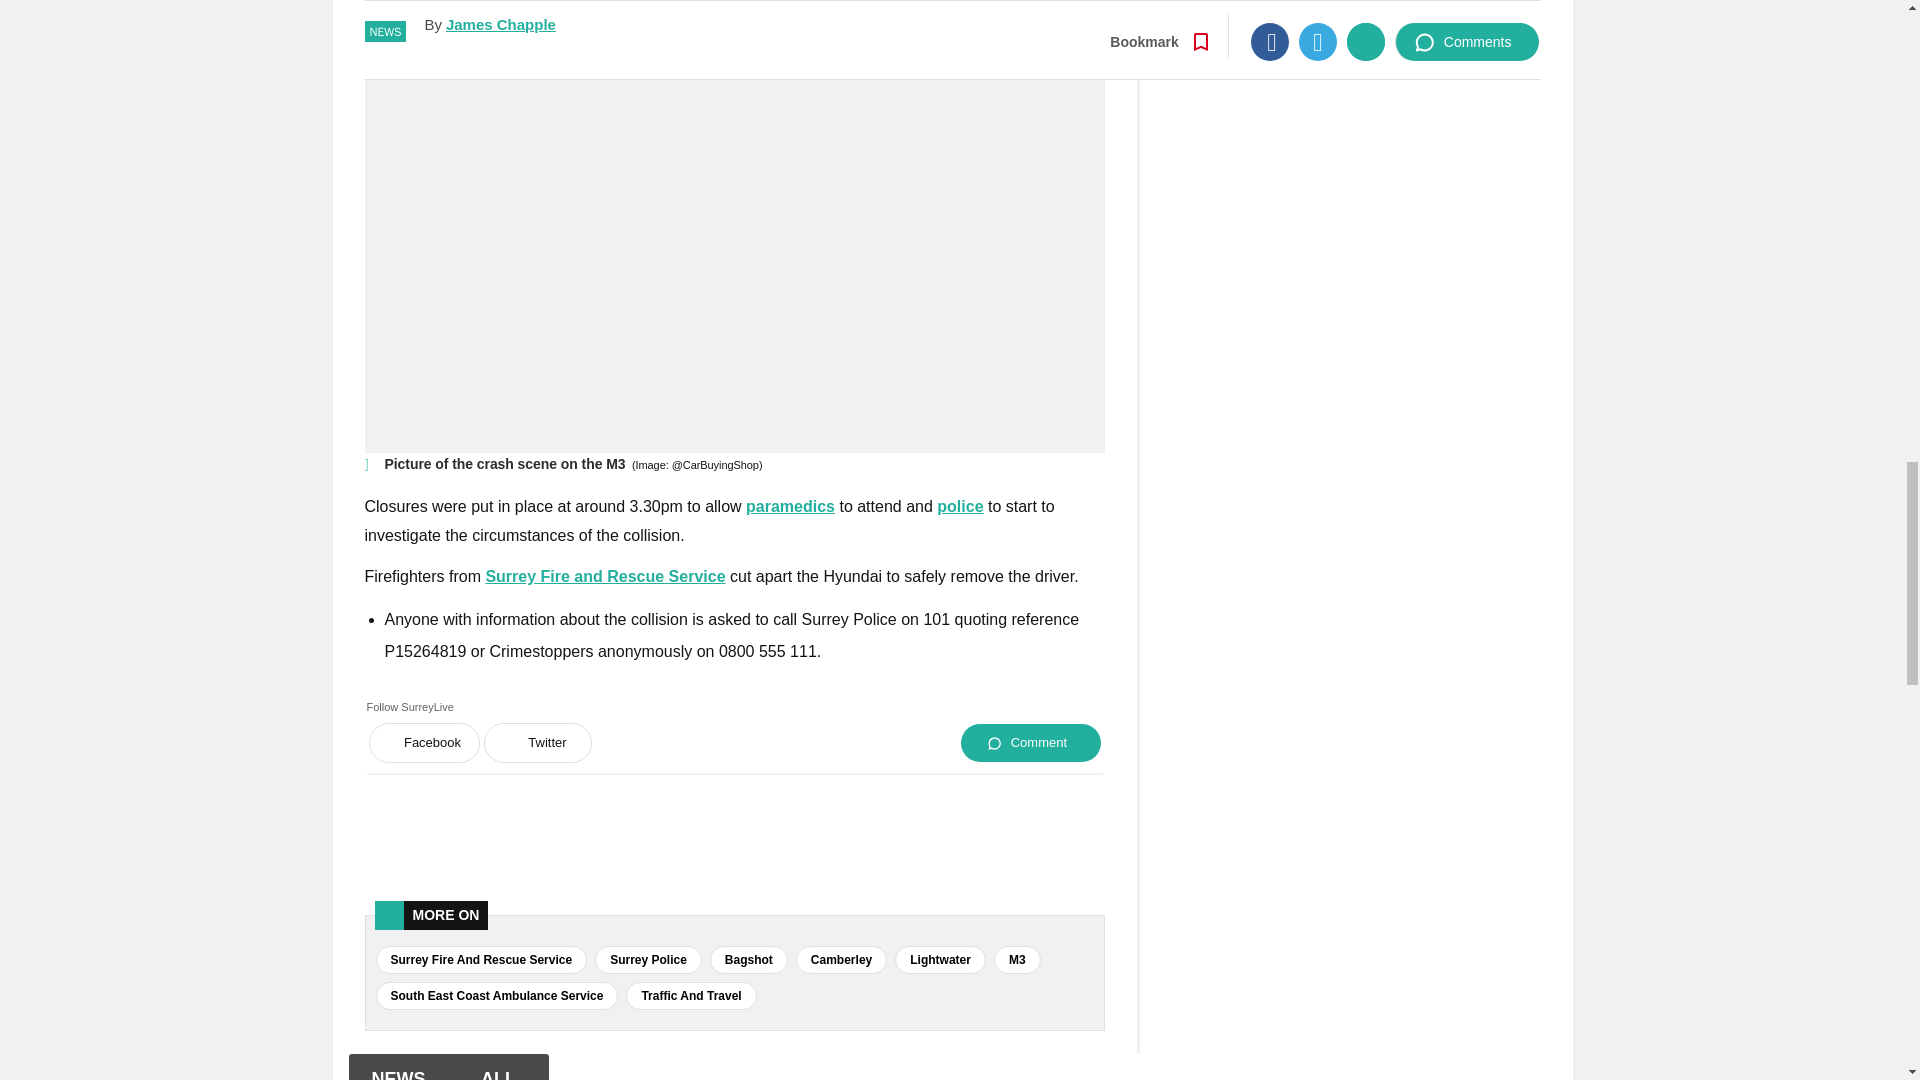 The image size is (1920, 1080). What do you see at coordinates (605, 576) in the screenshot?
I see `Surrey Fire and Rescue Service` at bounding box center [605, 576].